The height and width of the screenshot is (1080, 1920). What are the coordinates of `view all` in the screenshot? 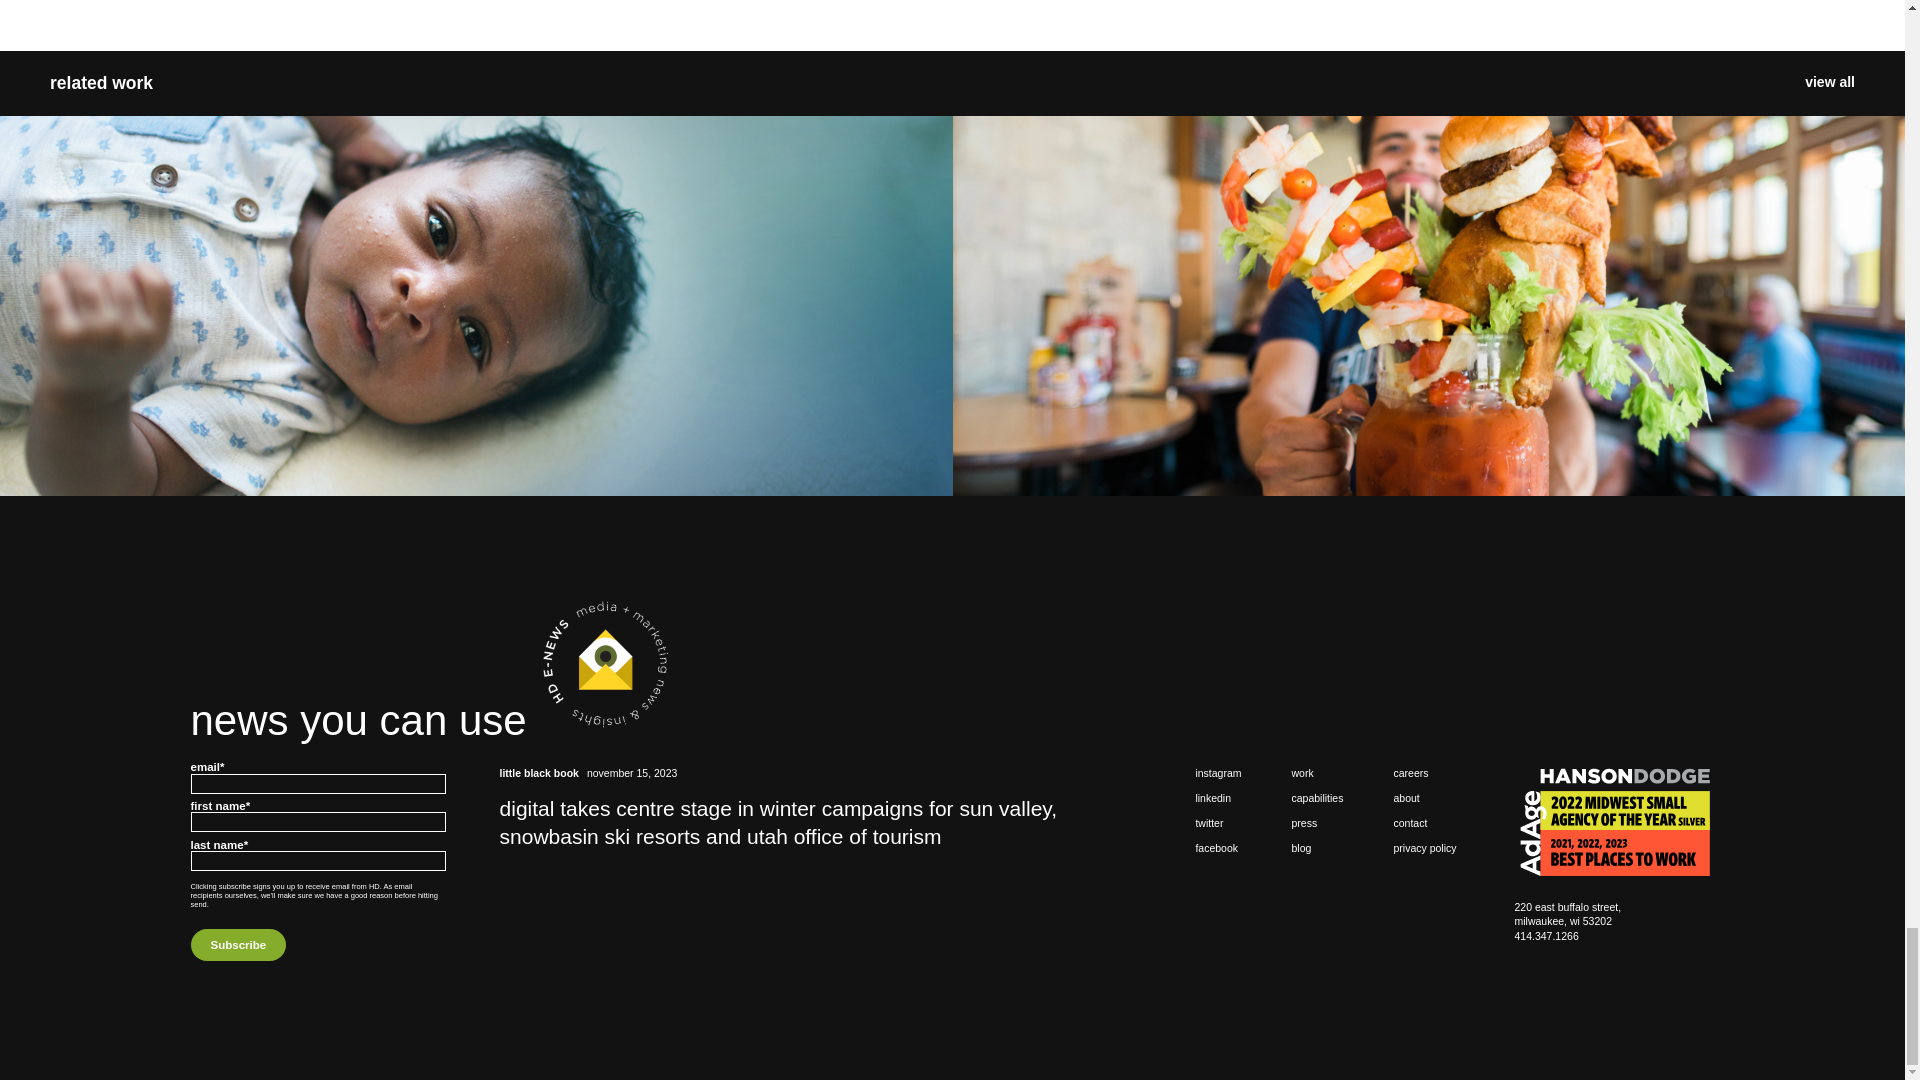 It's located at (1829, 85).